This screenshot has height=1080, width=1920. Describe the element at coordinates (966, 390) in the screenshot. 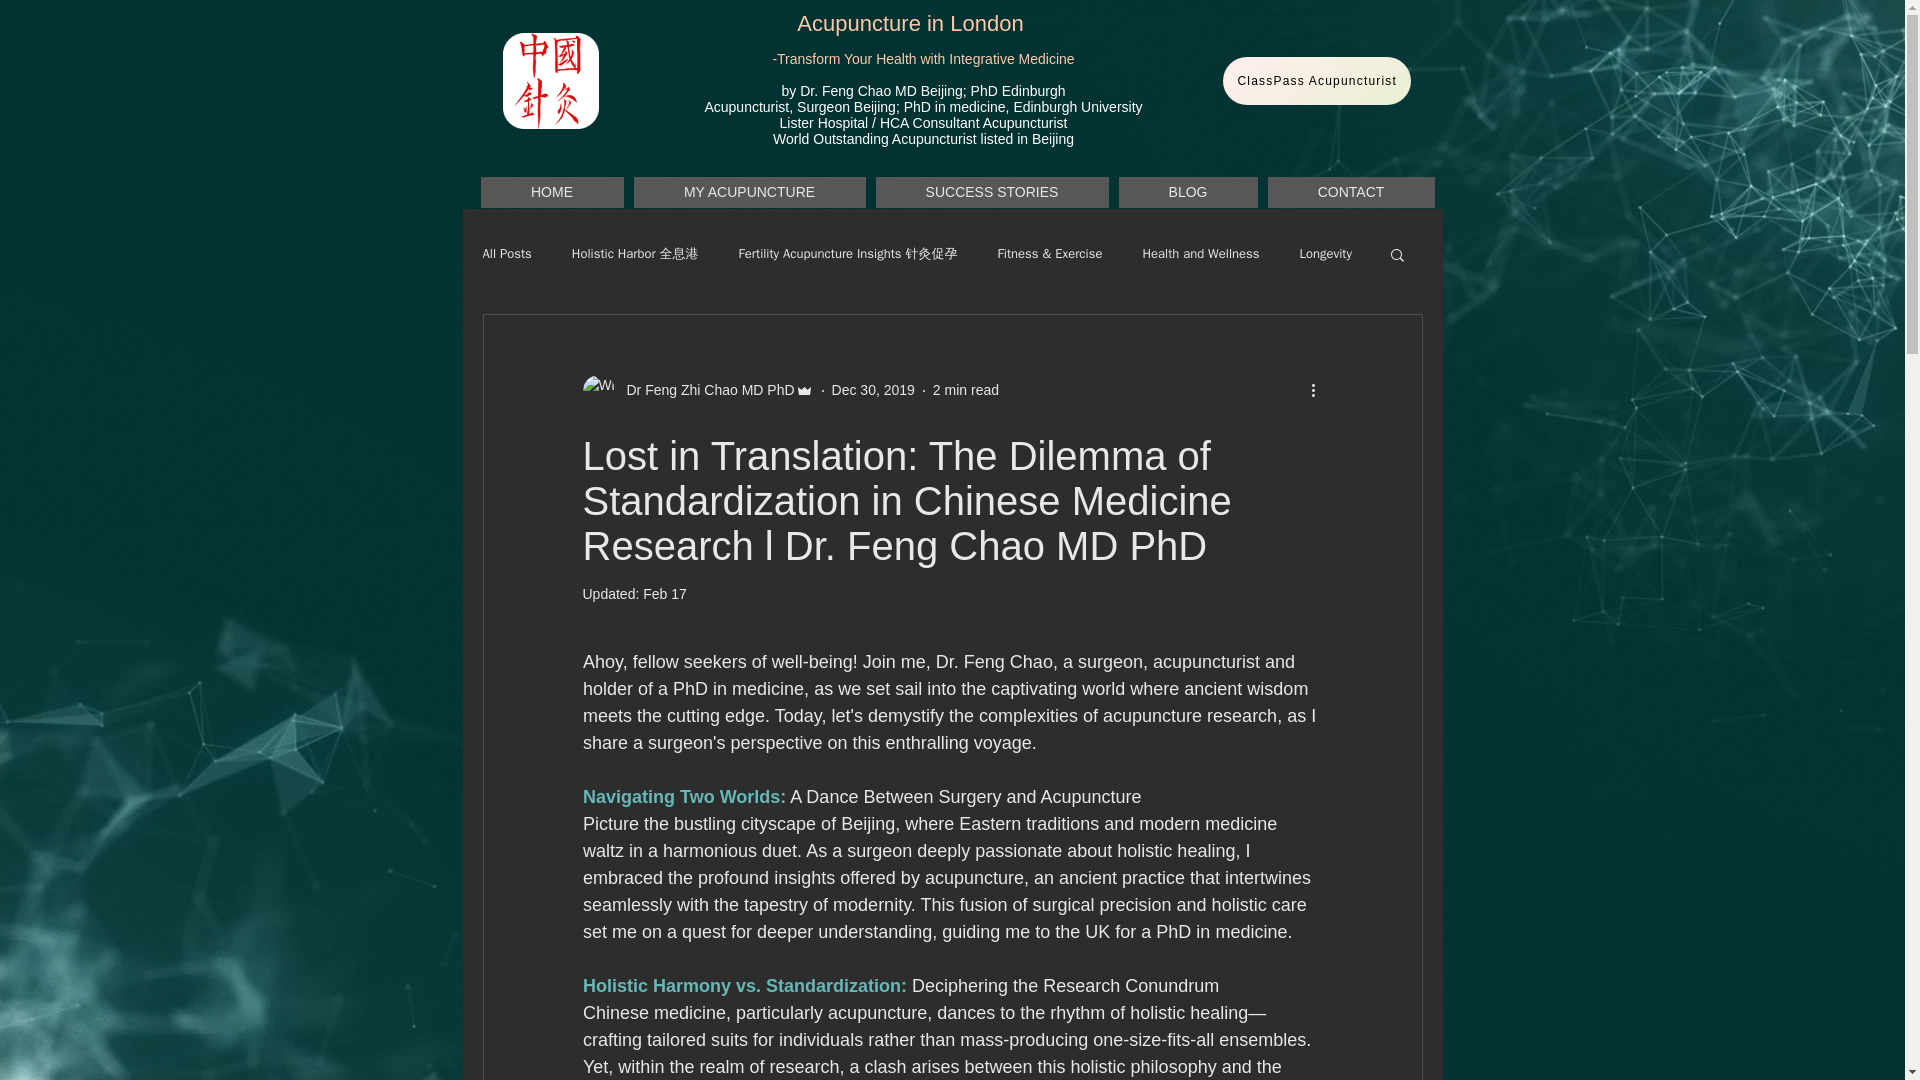

I see `2 min read` at that location.